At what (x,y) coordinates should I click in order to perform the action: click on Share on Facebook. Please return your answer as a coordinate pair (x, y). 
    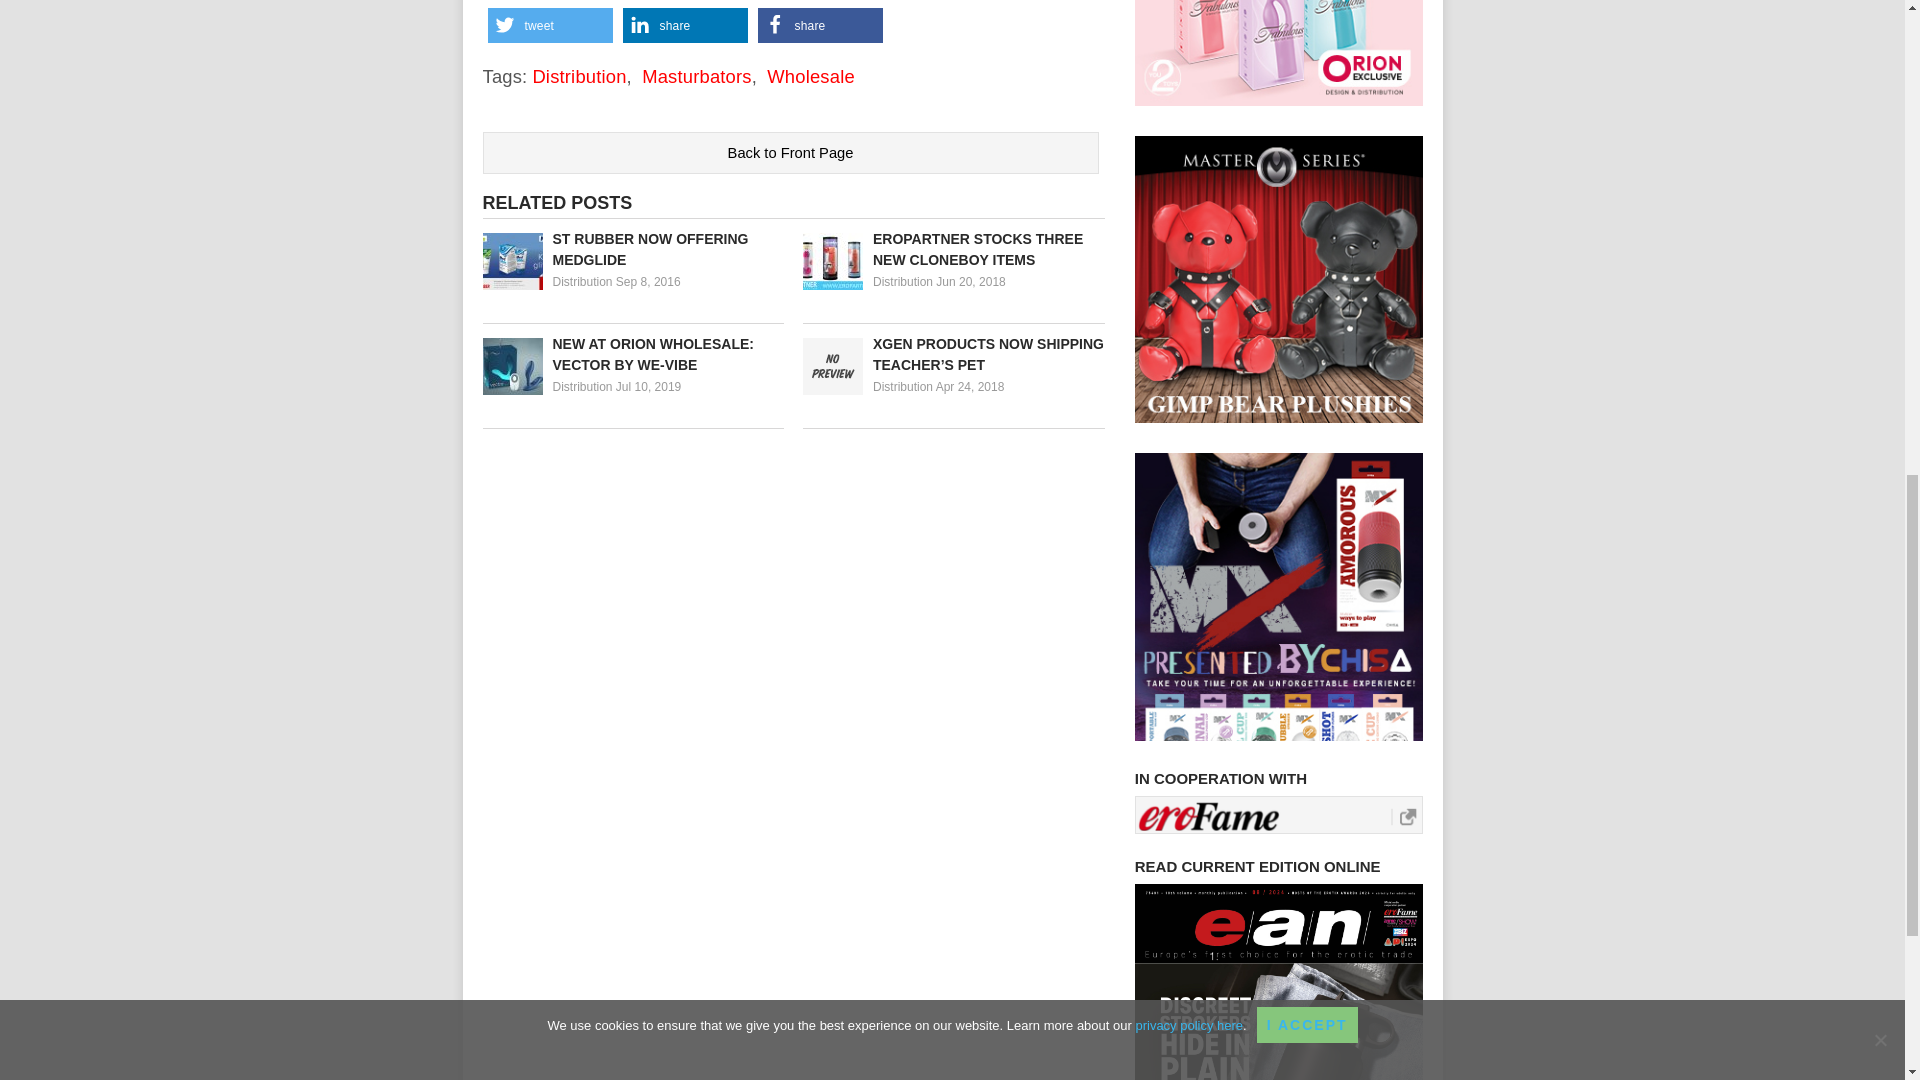
    Looking at the image, I should click on (820, 25).